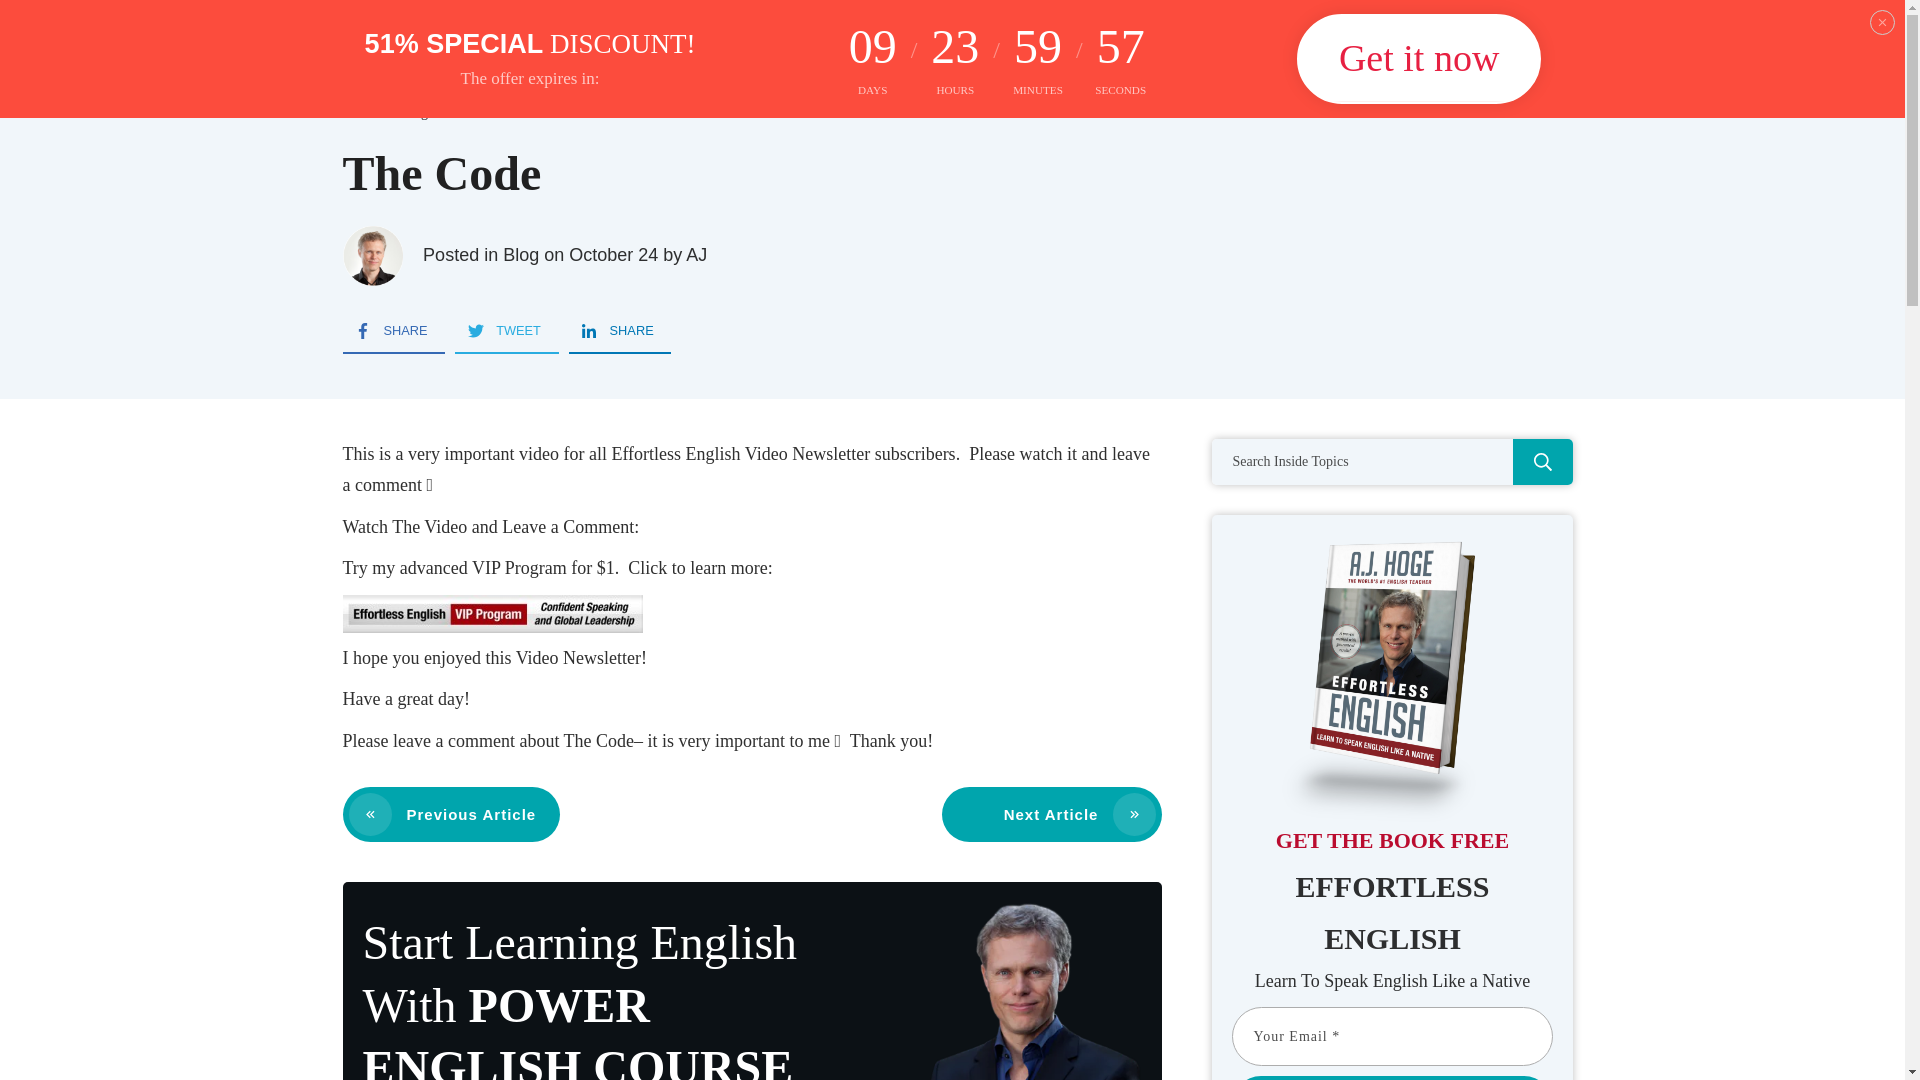  What do you see at coordinates (521, 254) in the screenshot?
I see `Blog` at bounding box center [521, 254].